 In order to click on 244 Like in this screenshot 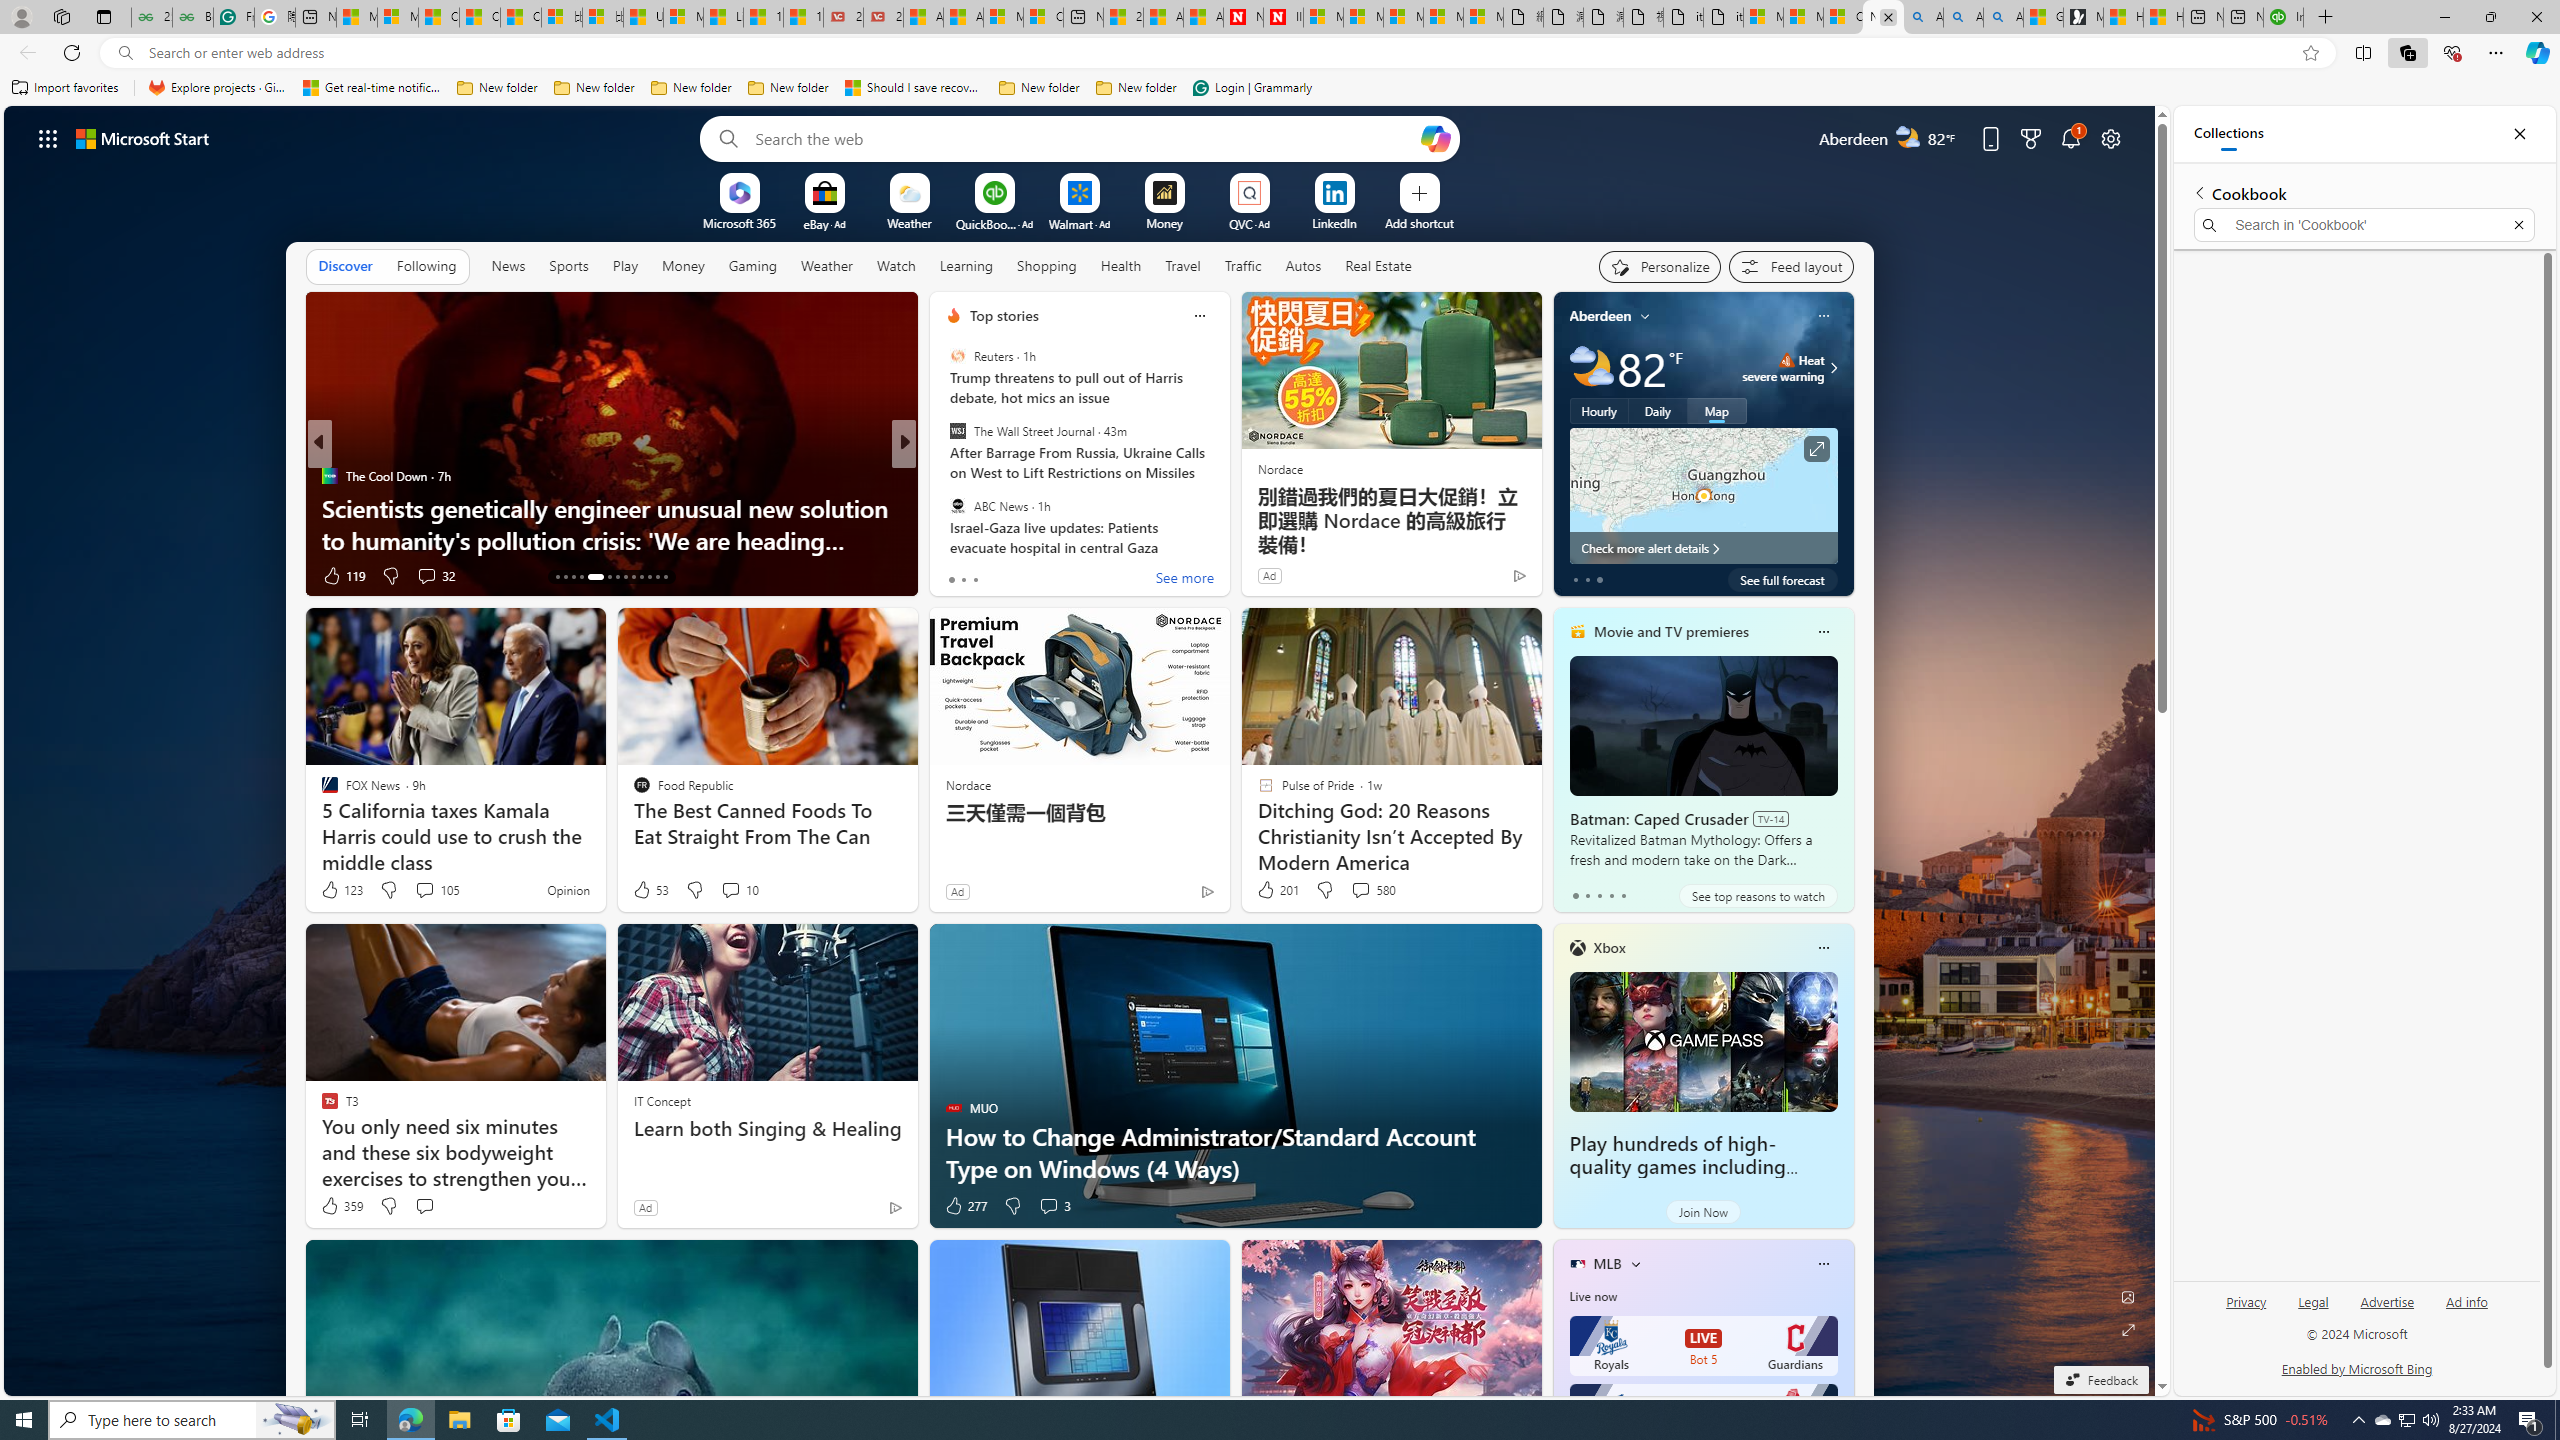, I will do `click(958, 576)`.